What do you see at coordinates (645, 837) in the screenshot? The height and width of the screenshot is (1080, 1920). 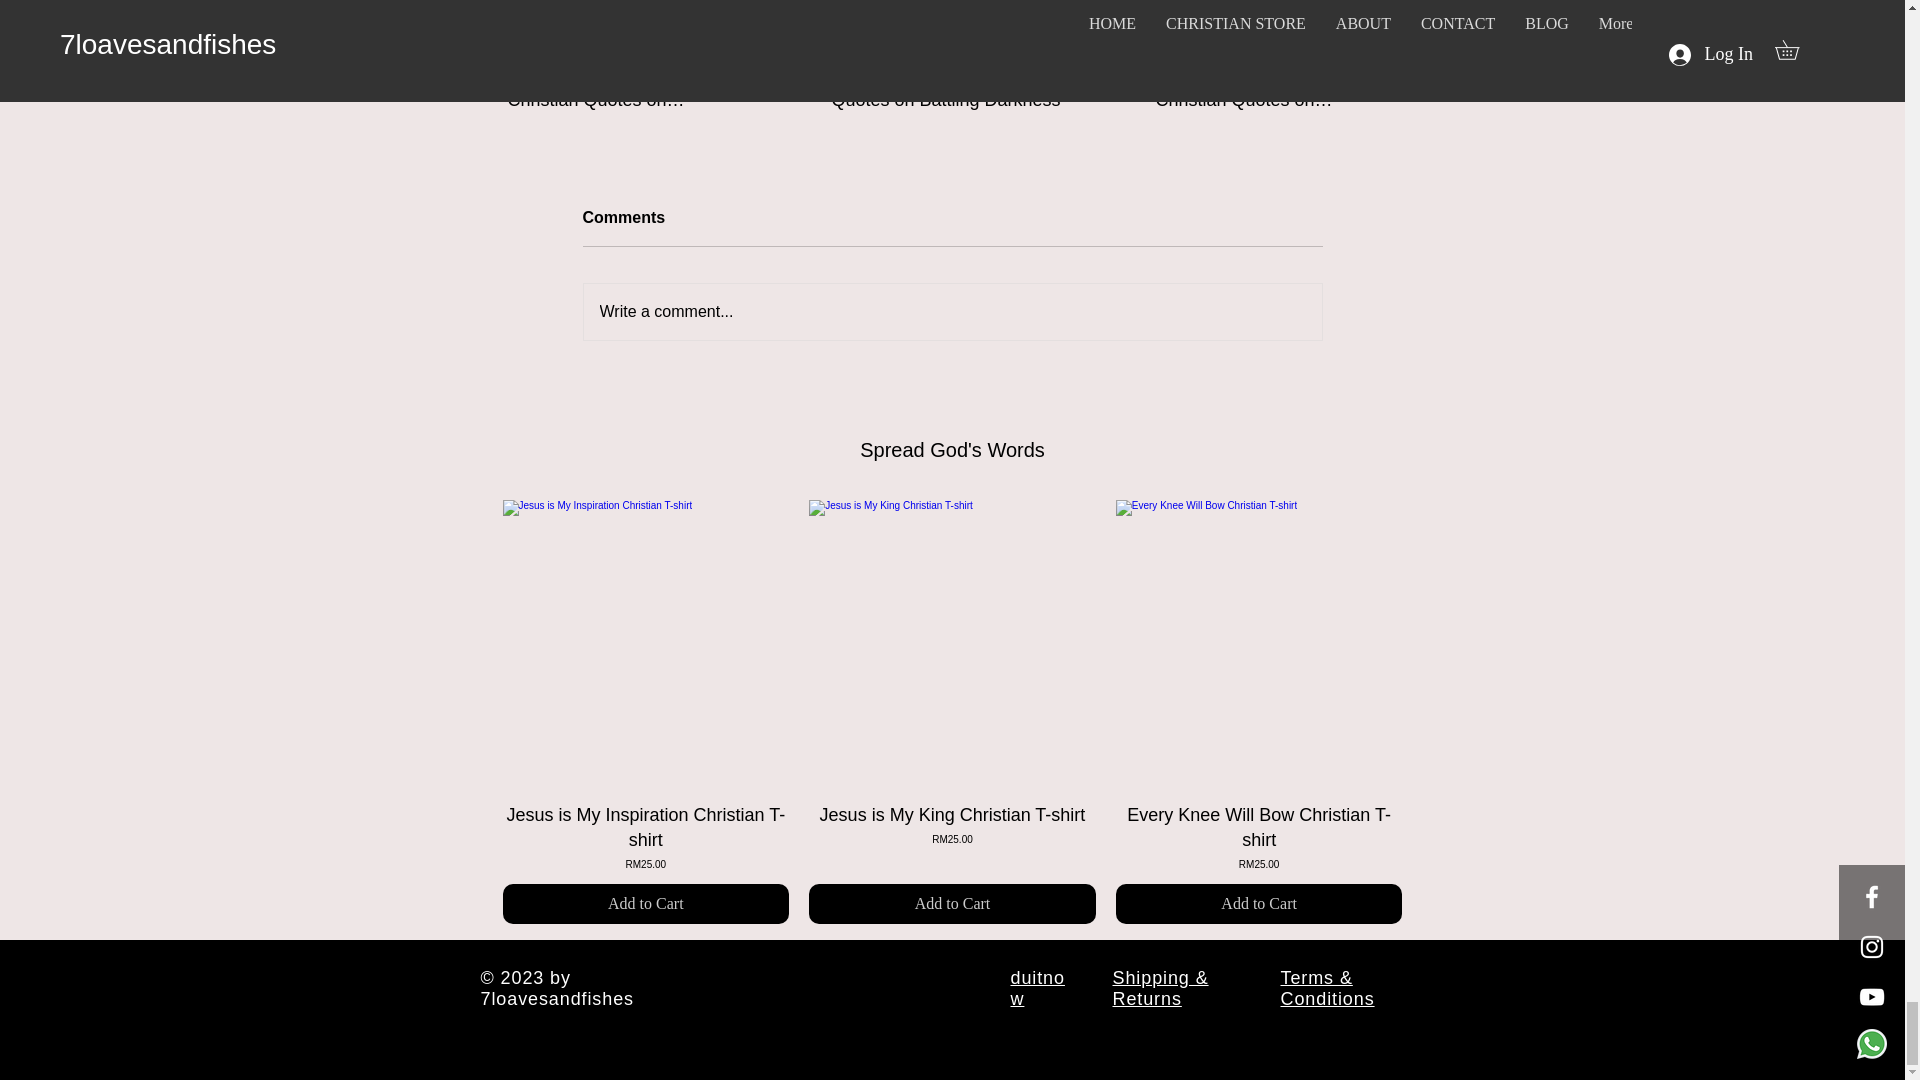 I see `Finding Freedom in Christ: Christian Quotes on Liberation` at bounding box center [645, 837].